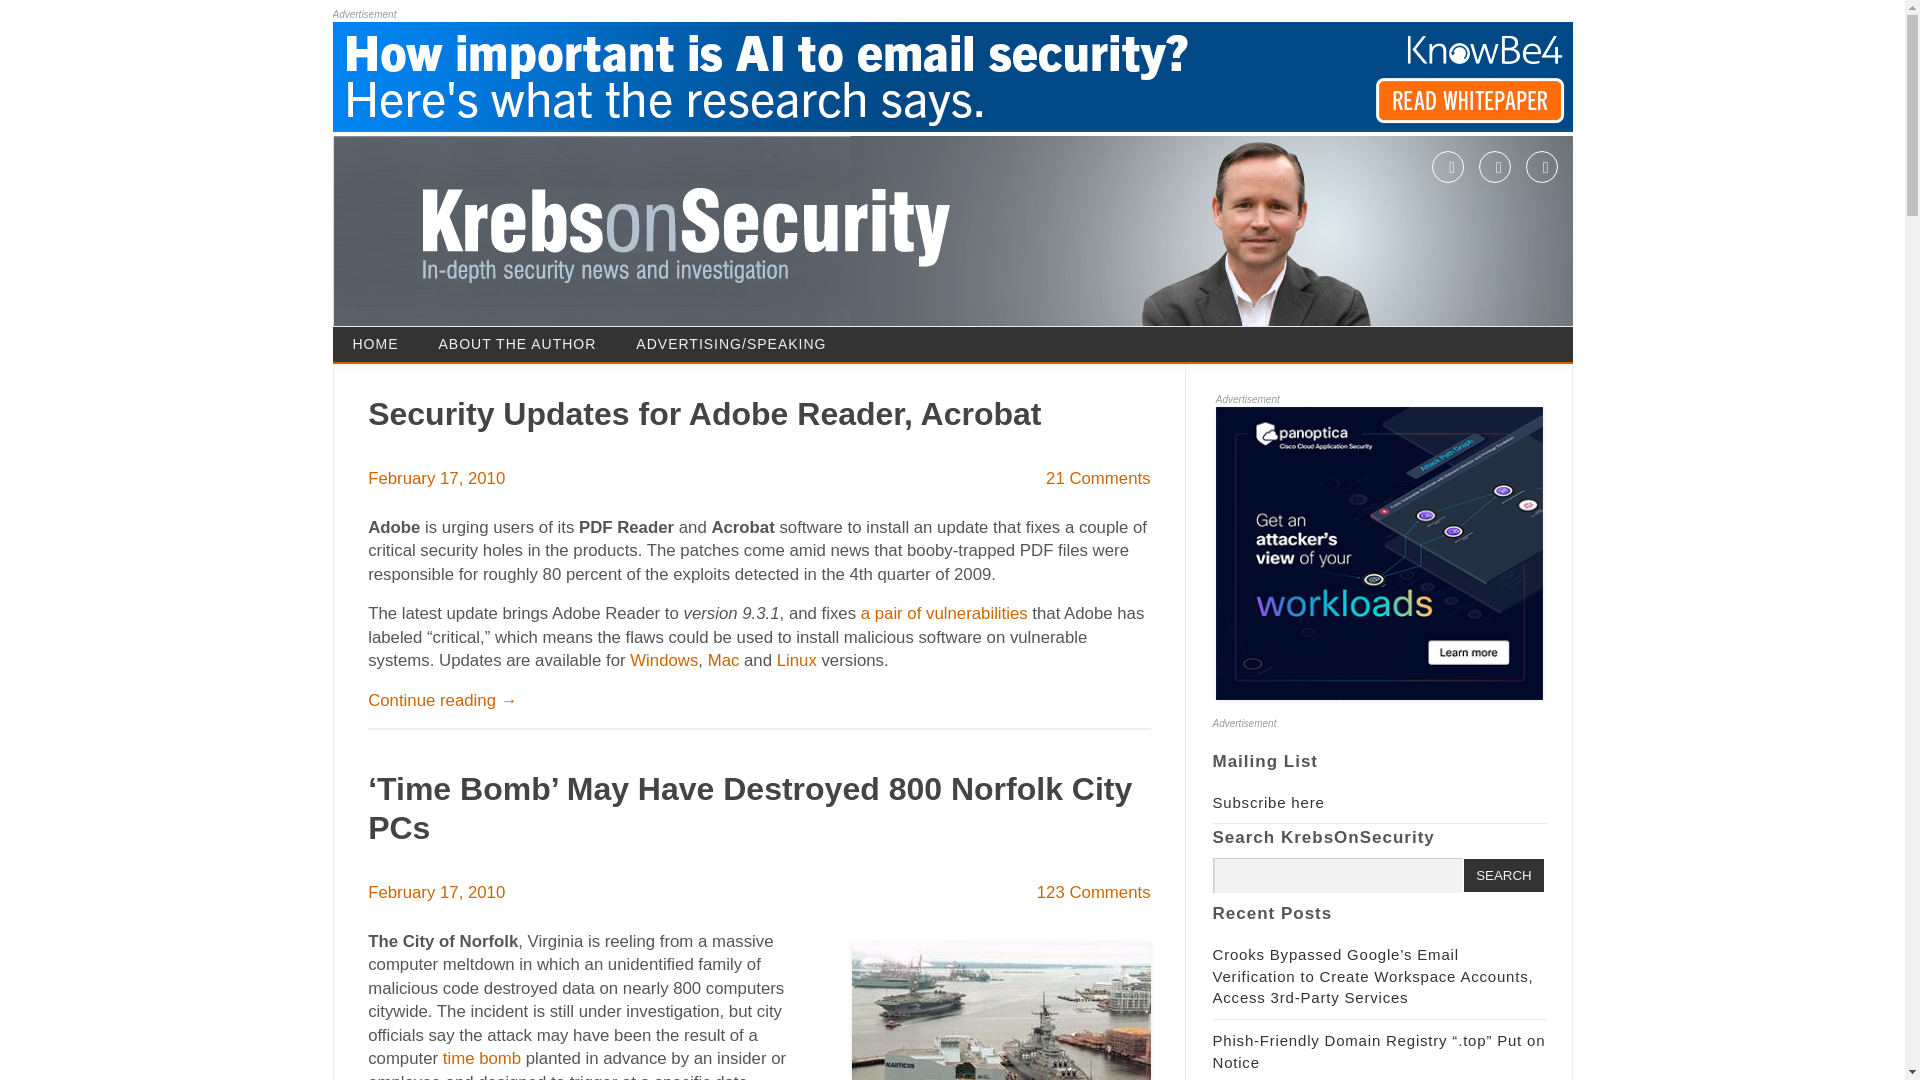 The image size is (1920, 1080). What do you see at coordinates (944, 613) in the screenshot?
I see `a pair of vulnerabilities` at bounding box center [944, 613].